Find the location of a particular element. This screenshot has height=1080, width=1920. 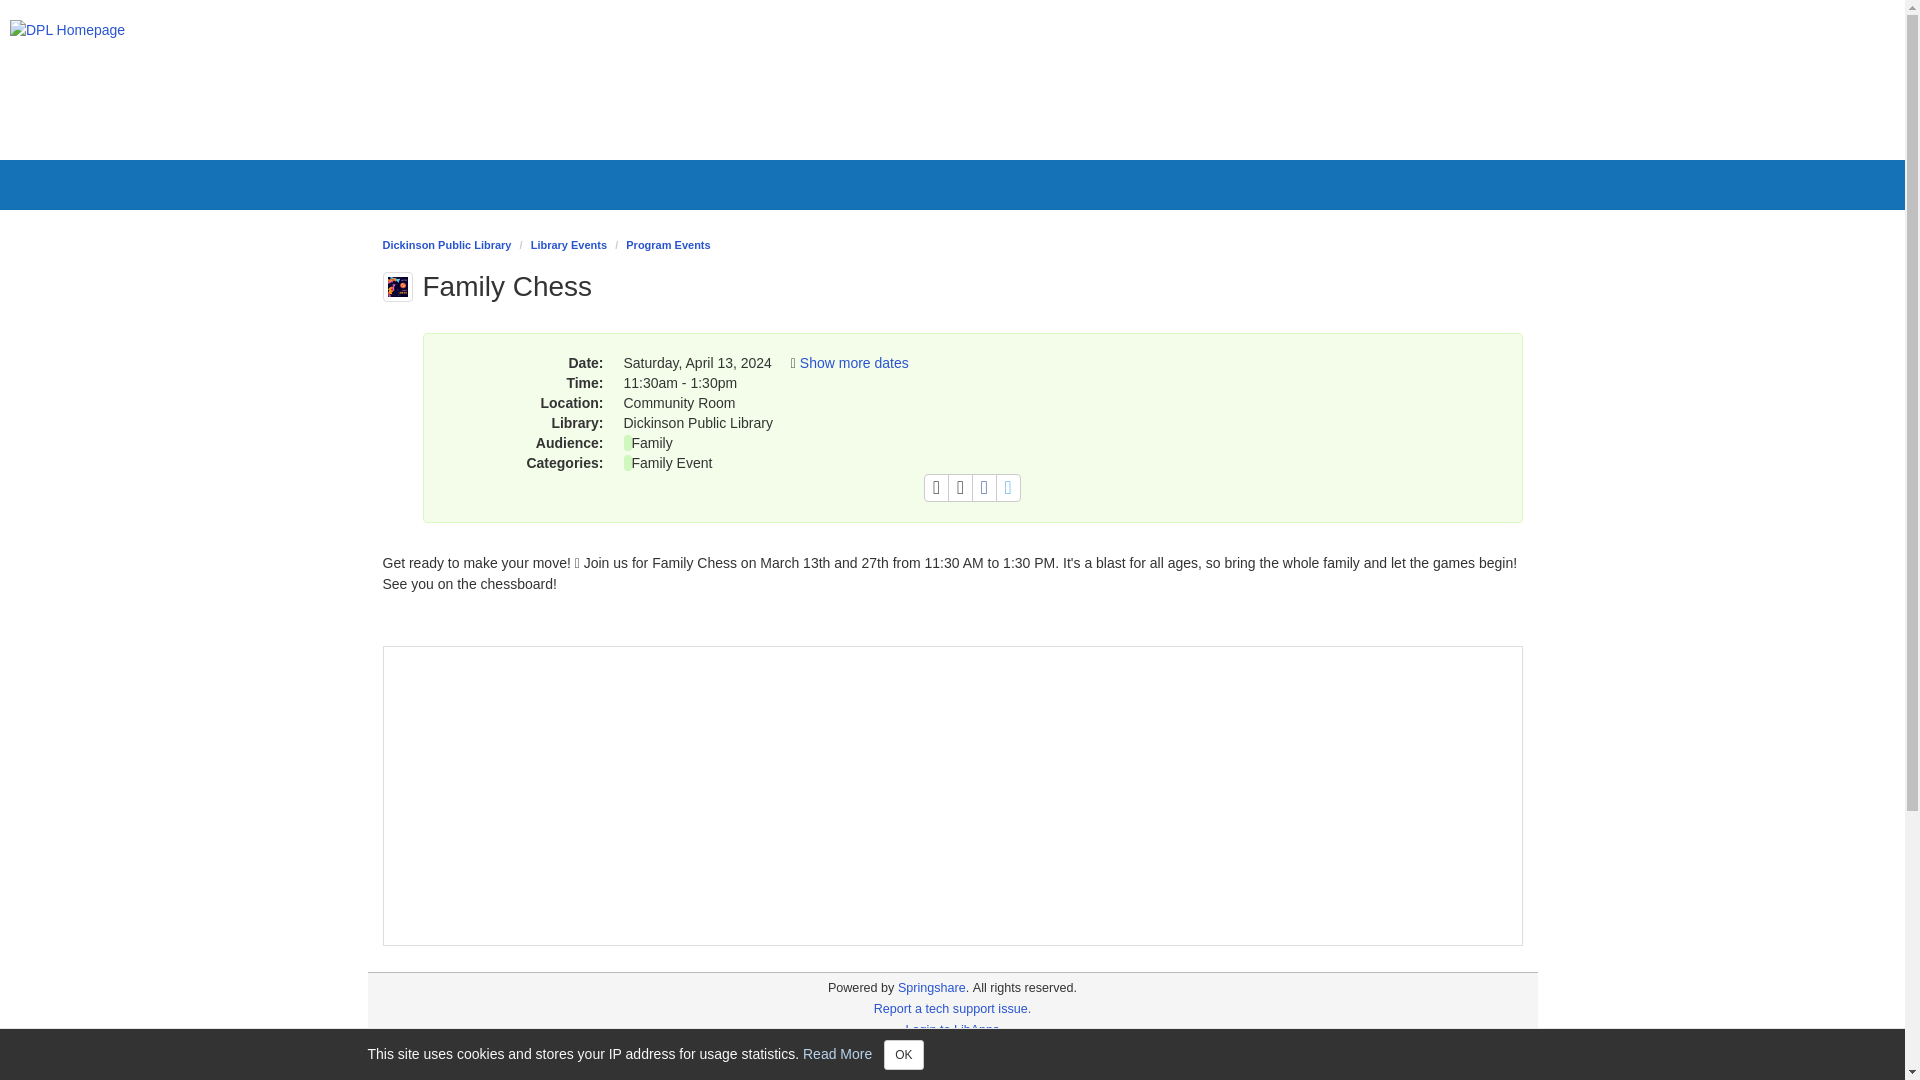

Dickinson Public Library is located at coordinates (446, 244).